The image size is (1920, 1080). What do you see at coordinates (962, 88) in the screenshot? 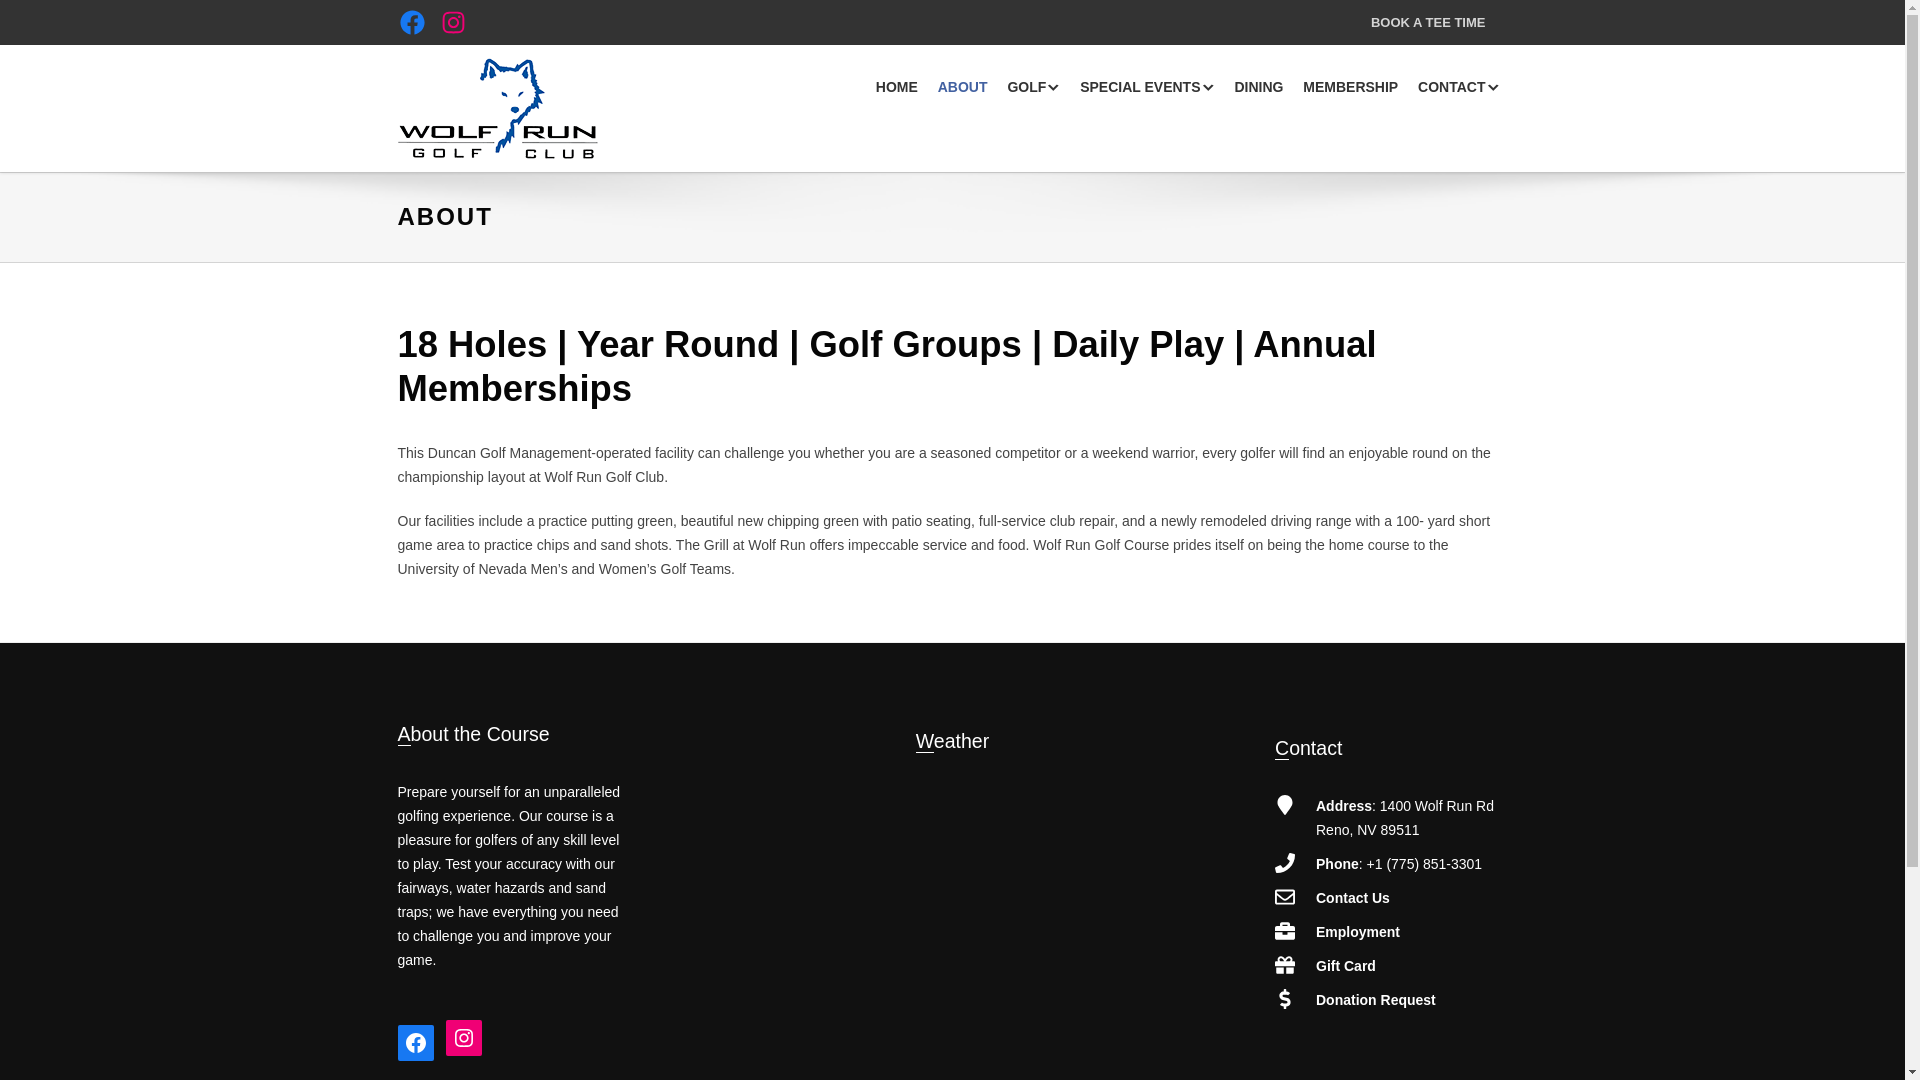
I see `ABOUT` at bounding box center [962, 88].